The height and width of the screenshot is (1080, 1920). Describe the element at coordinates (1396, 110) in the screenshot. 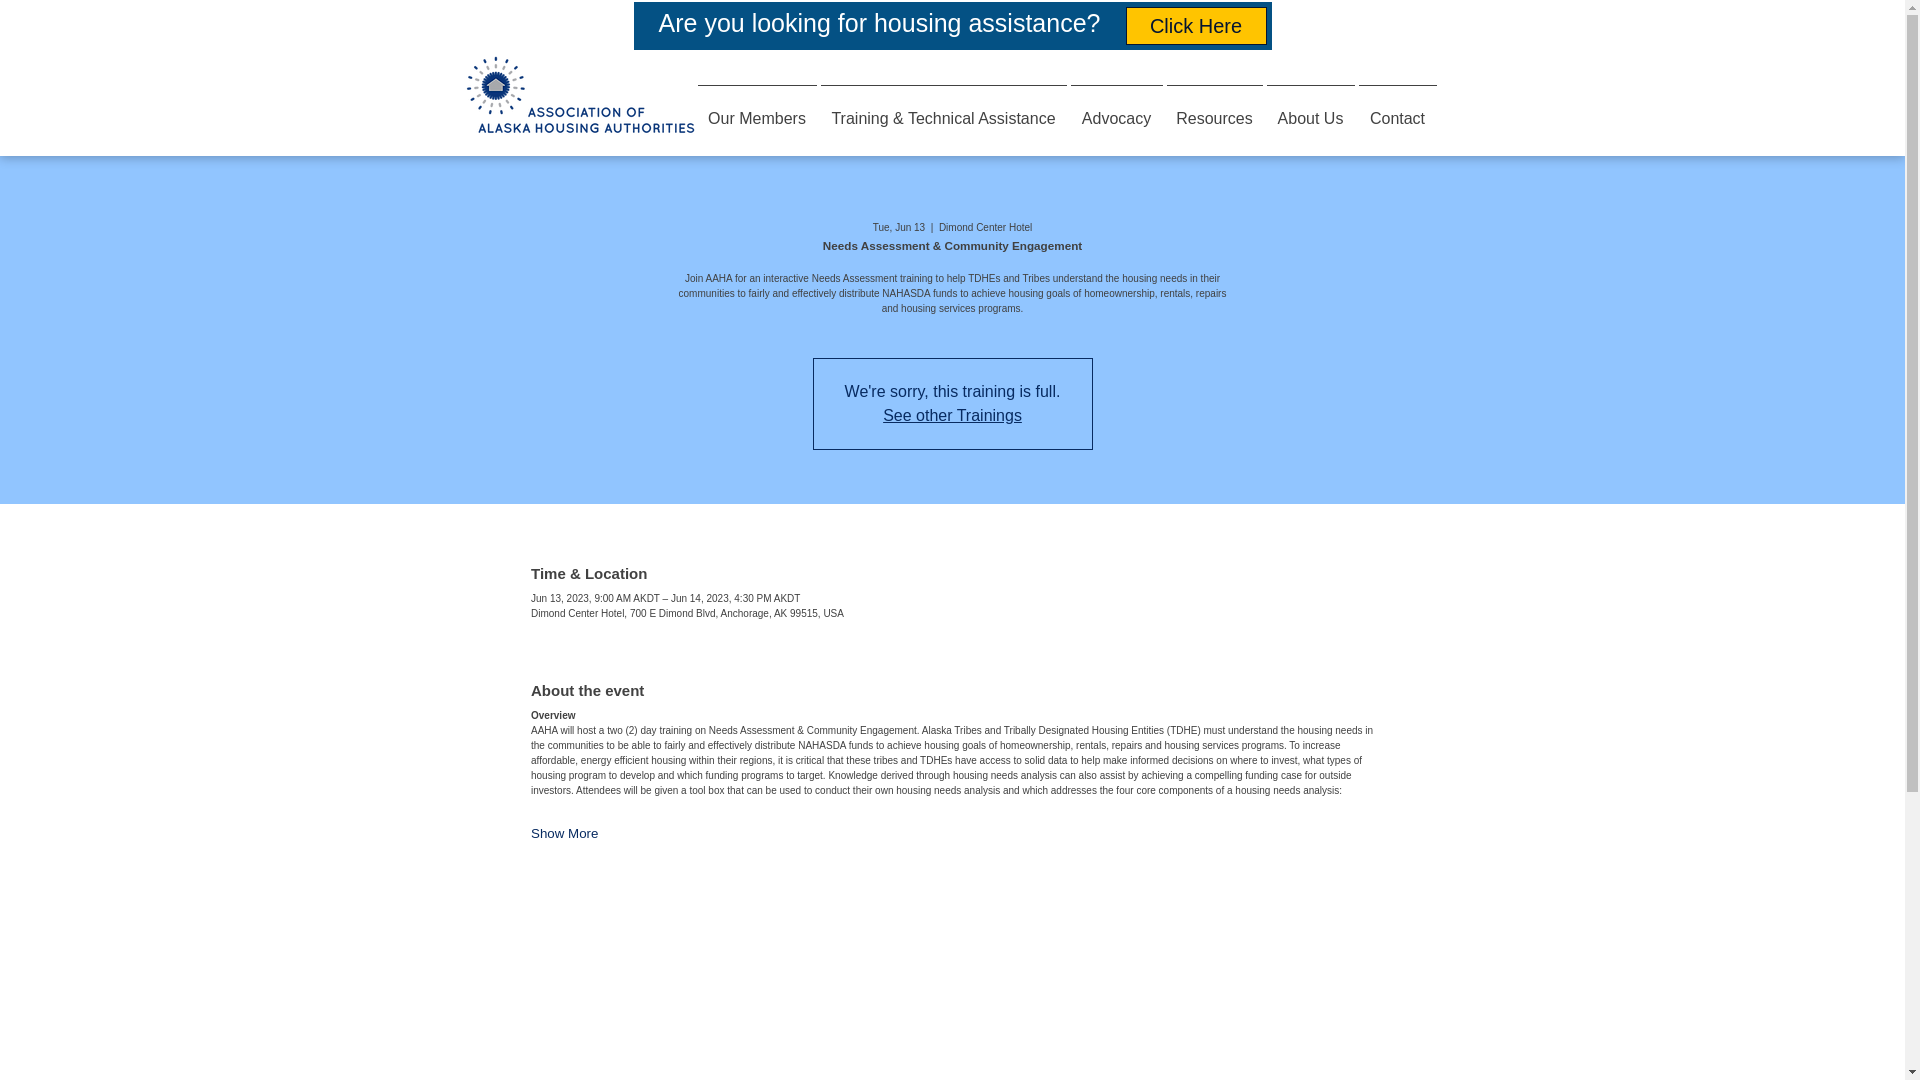

I see `Contact` at that location.